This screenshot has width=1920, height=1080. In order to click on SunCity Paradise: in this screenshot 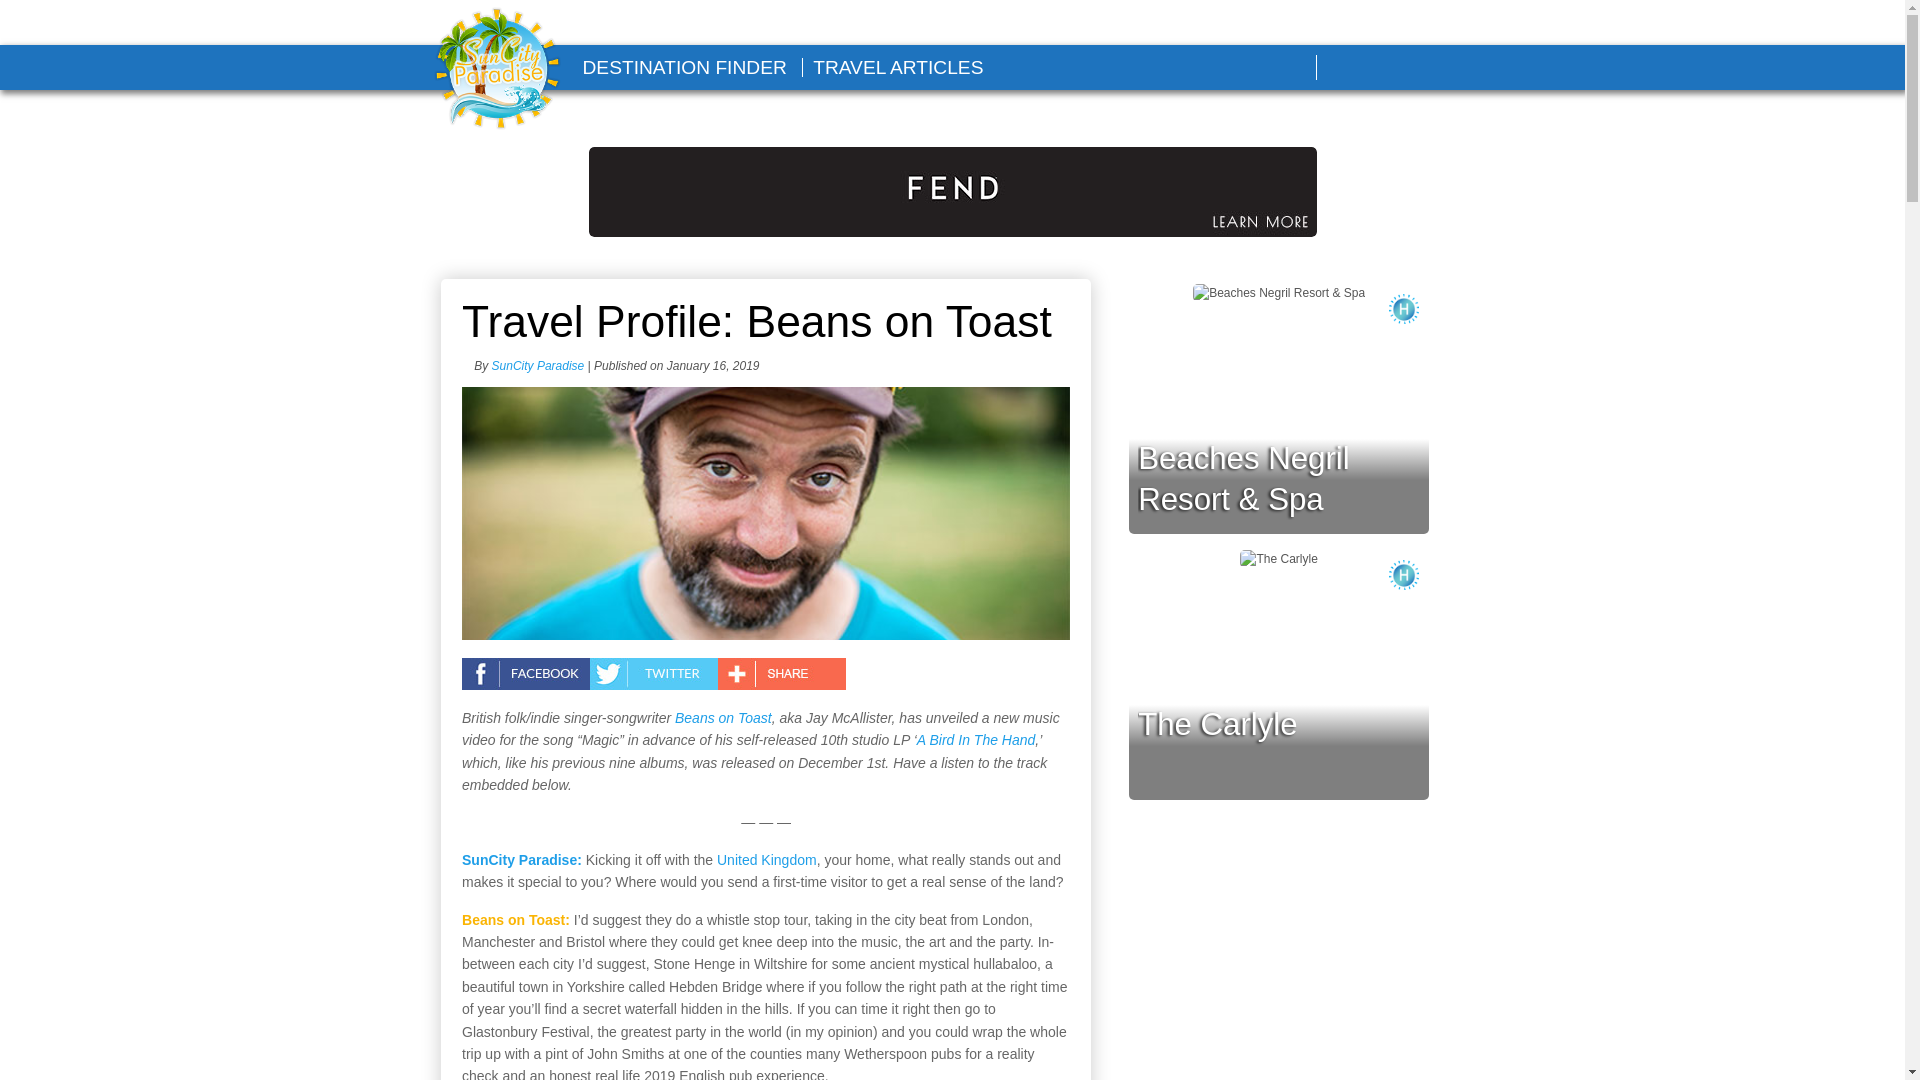, I will do `click(522, 860)`.